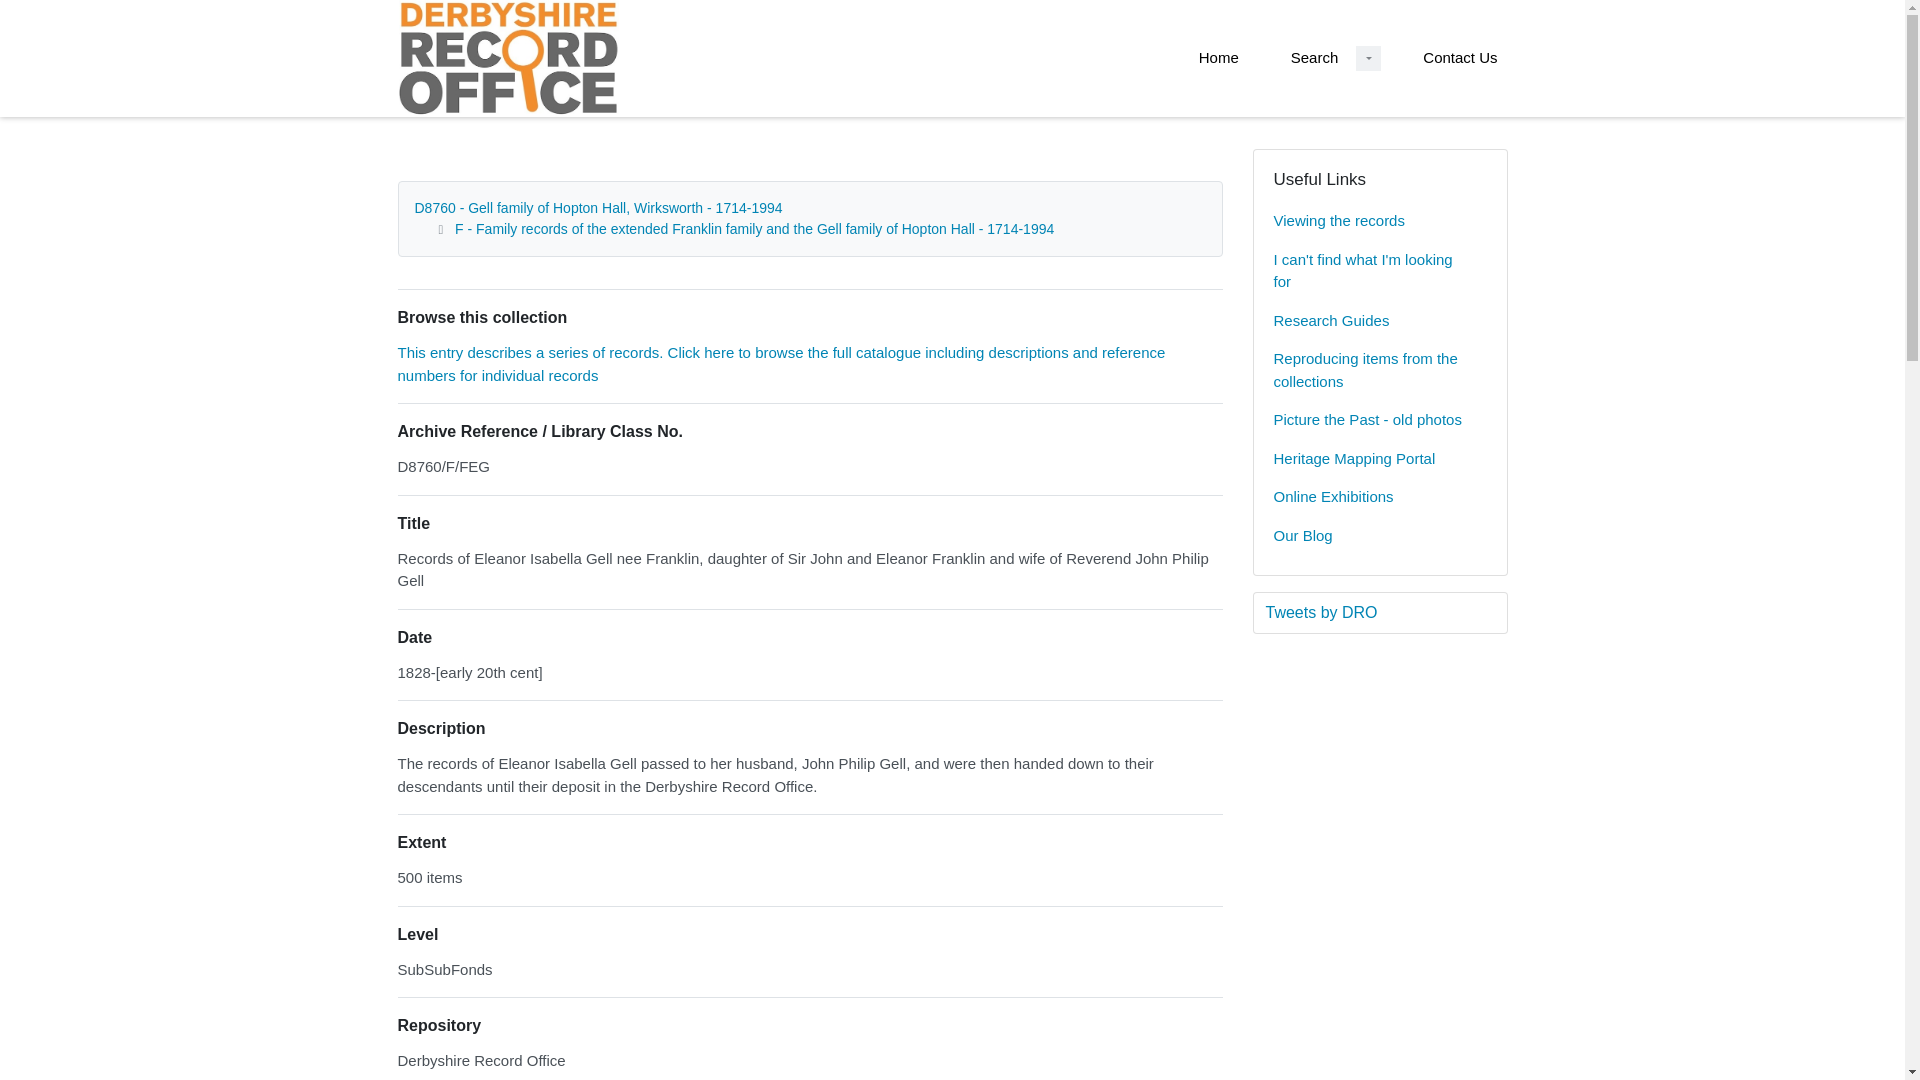 The image size is (1920, 1080). Describe the element at coordinates (598, 208) in the screenshot. I see `D8760 - Gell family of Hopton Hall, Wirksworth - 1714-1994` at that location.